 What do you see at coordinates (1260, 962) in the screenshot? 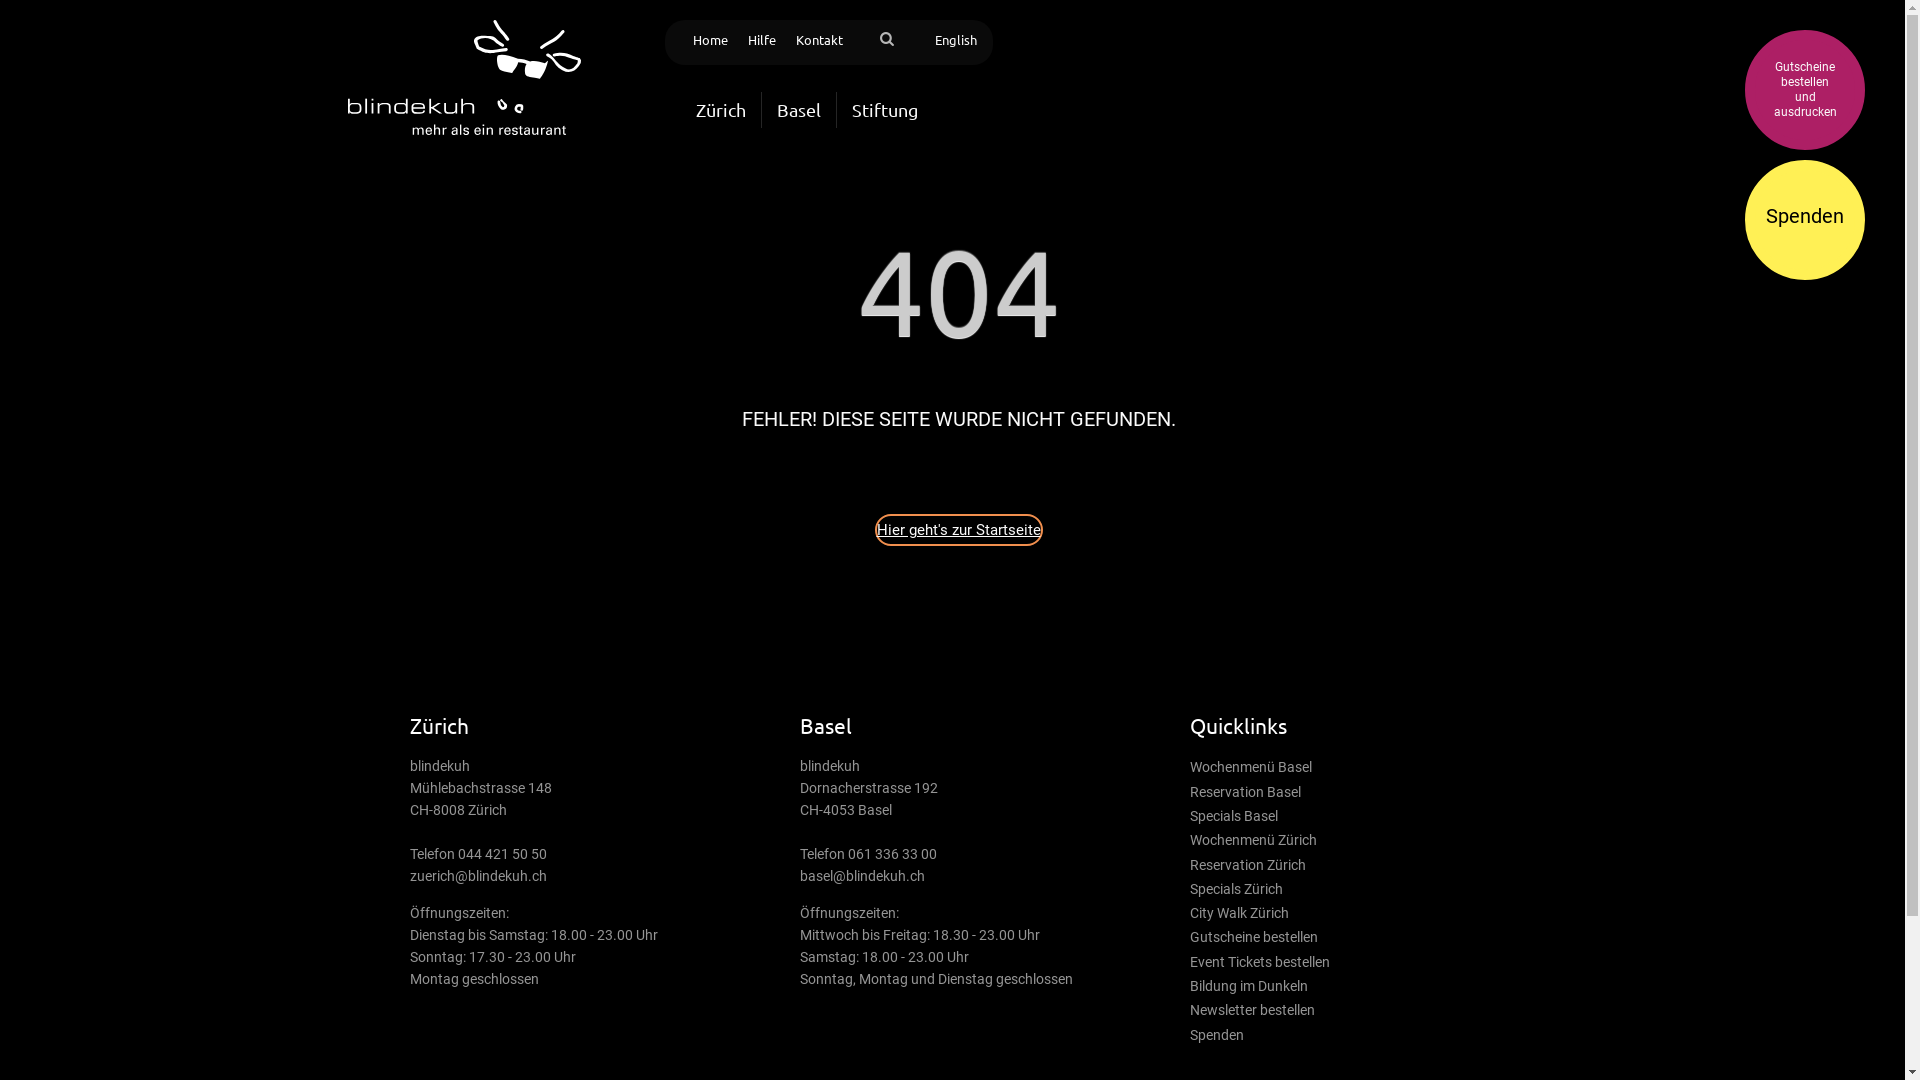
I see `Event Tickets bestellen` at bounding box center [1260, 962].